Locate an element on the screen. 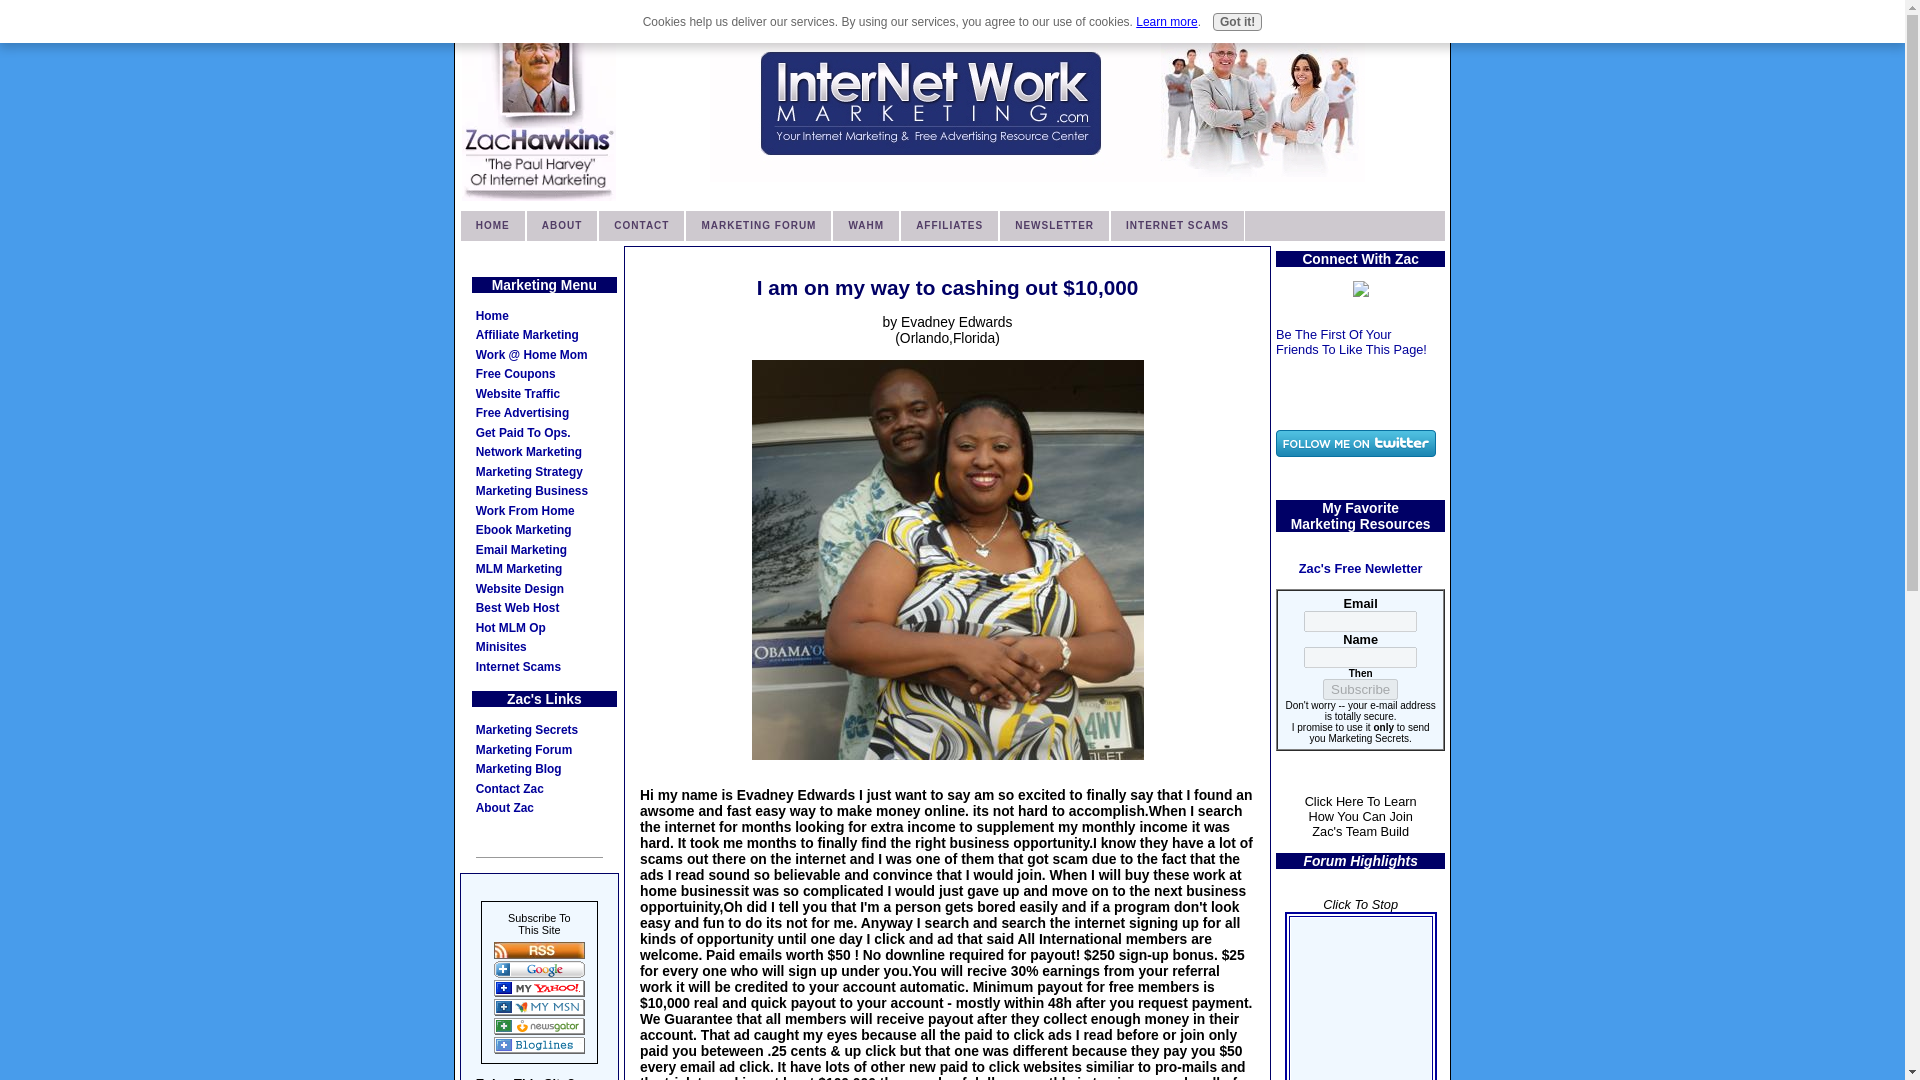  CONTACT is located at coordinates (641, 225).